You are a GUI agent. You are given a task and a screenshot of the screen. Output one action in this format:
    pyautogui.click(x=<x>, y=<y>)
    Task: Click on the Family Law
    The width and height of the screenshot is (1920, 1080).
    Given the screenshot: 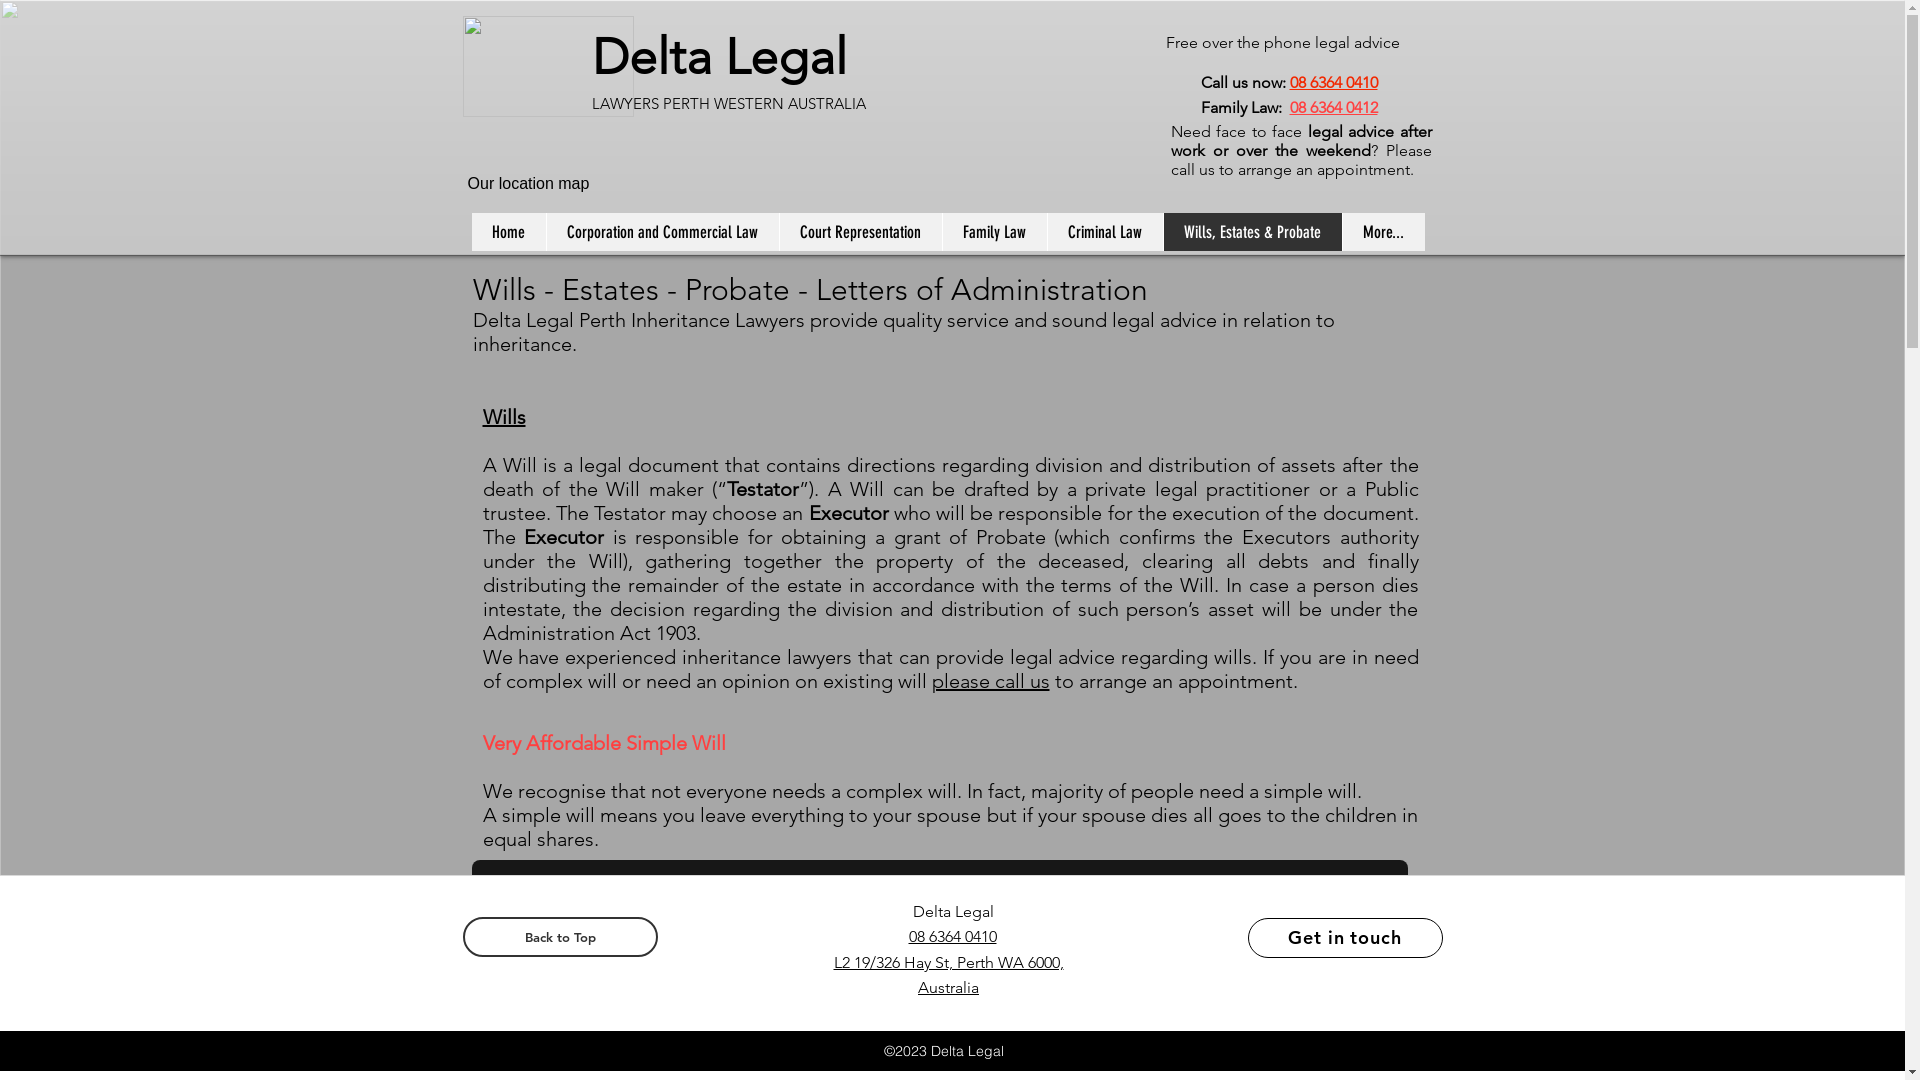 What is the action you would take?
    pyautogui.click(x=994, y=232)
    